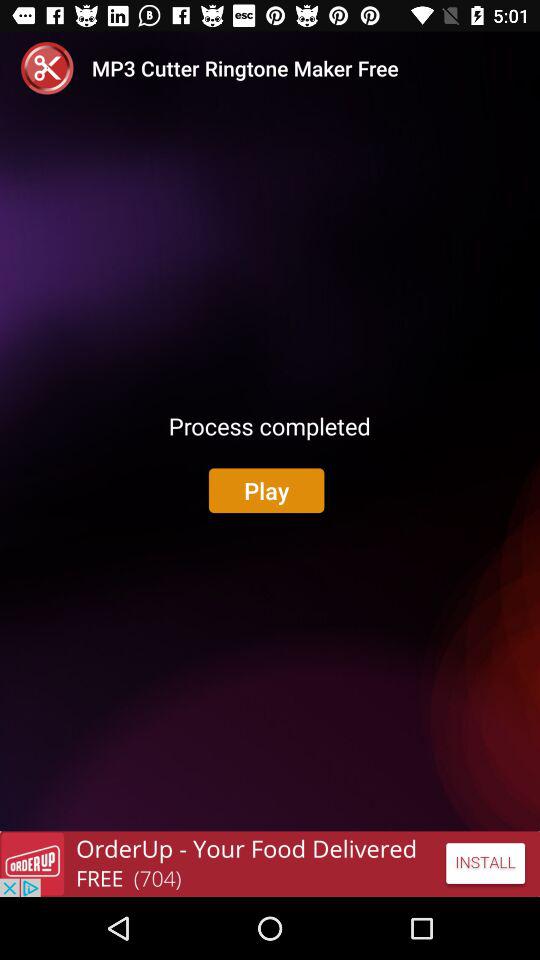 This screenshot has width=540, height=960. Describe the element at coordinates (270, 864) in the screenshot. I see `advertisement banner` at that location.